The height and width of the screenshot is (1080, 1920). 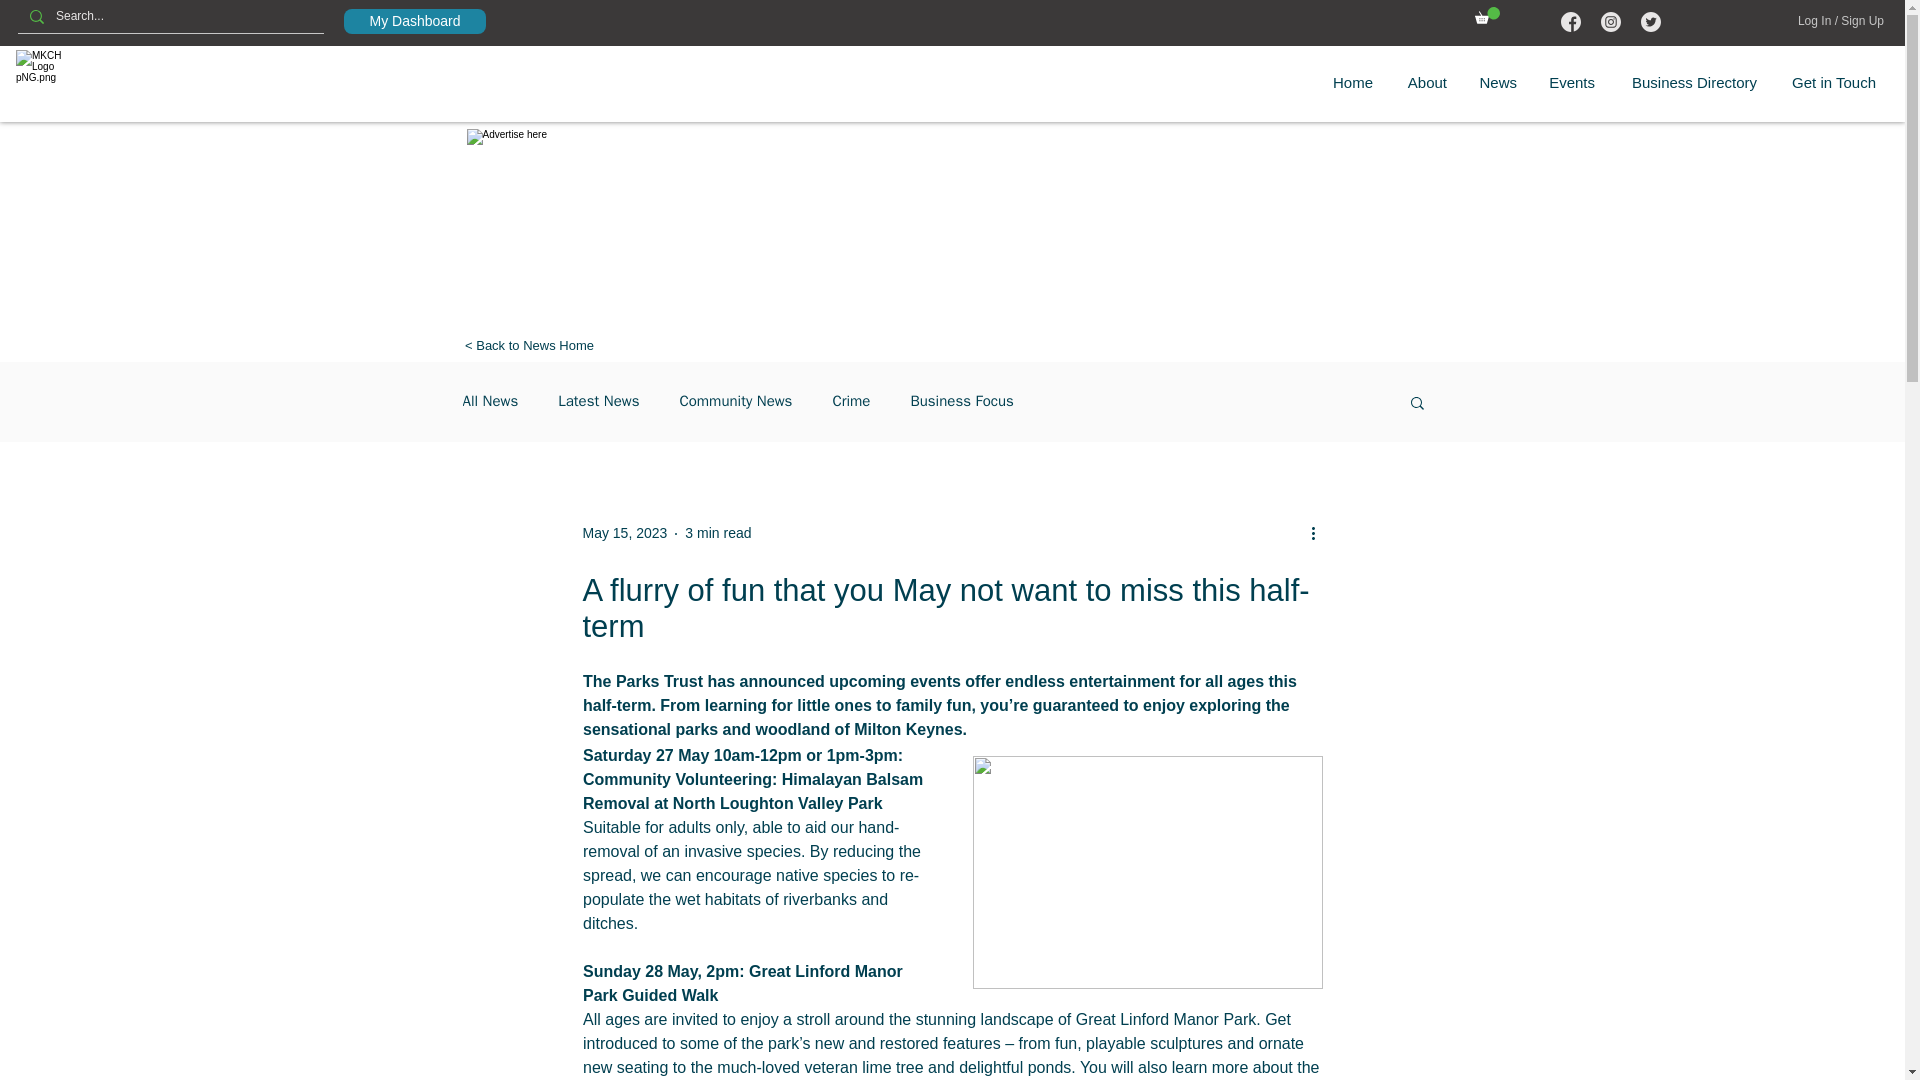 What do you see at coordinates (1832, 82) in the screenshot?
I see `Get in Touch` at bounding box center [1832, 82].